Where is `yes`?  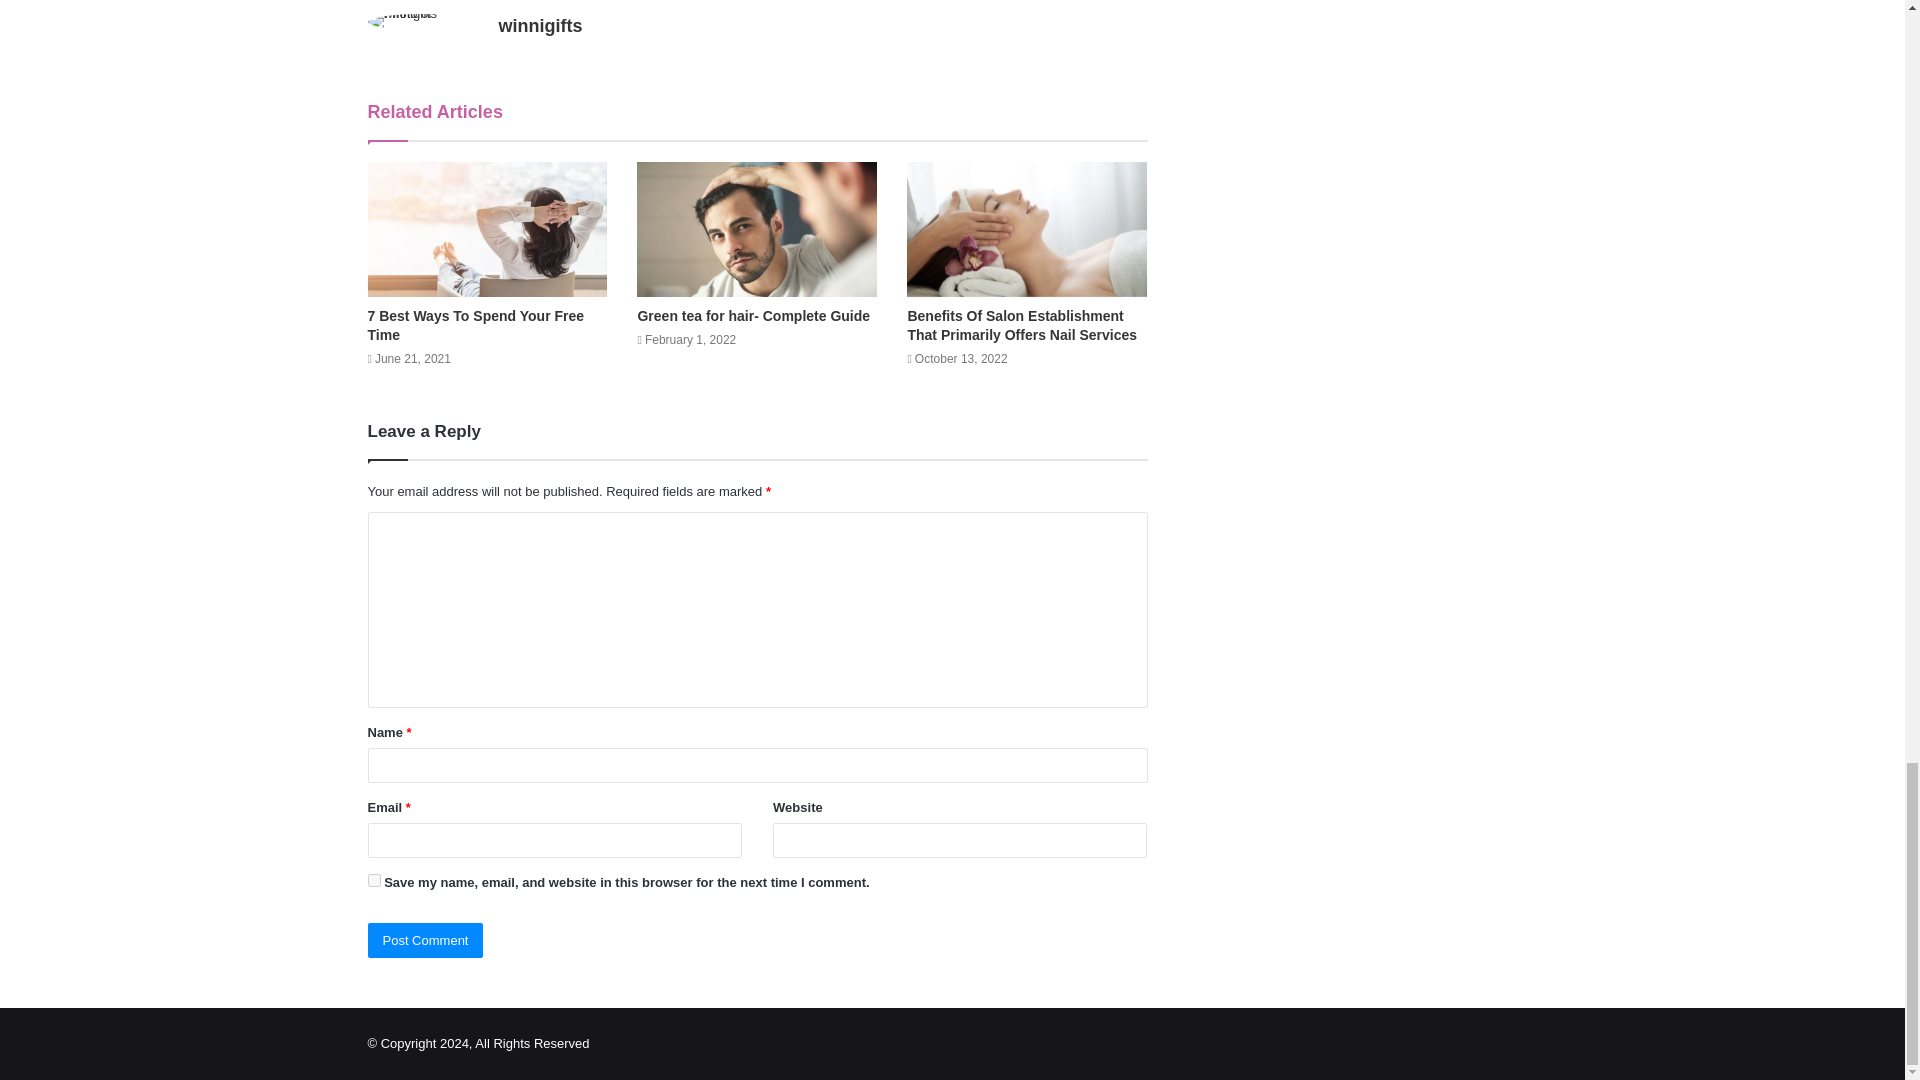 yes is located at coordinates (374, 880).